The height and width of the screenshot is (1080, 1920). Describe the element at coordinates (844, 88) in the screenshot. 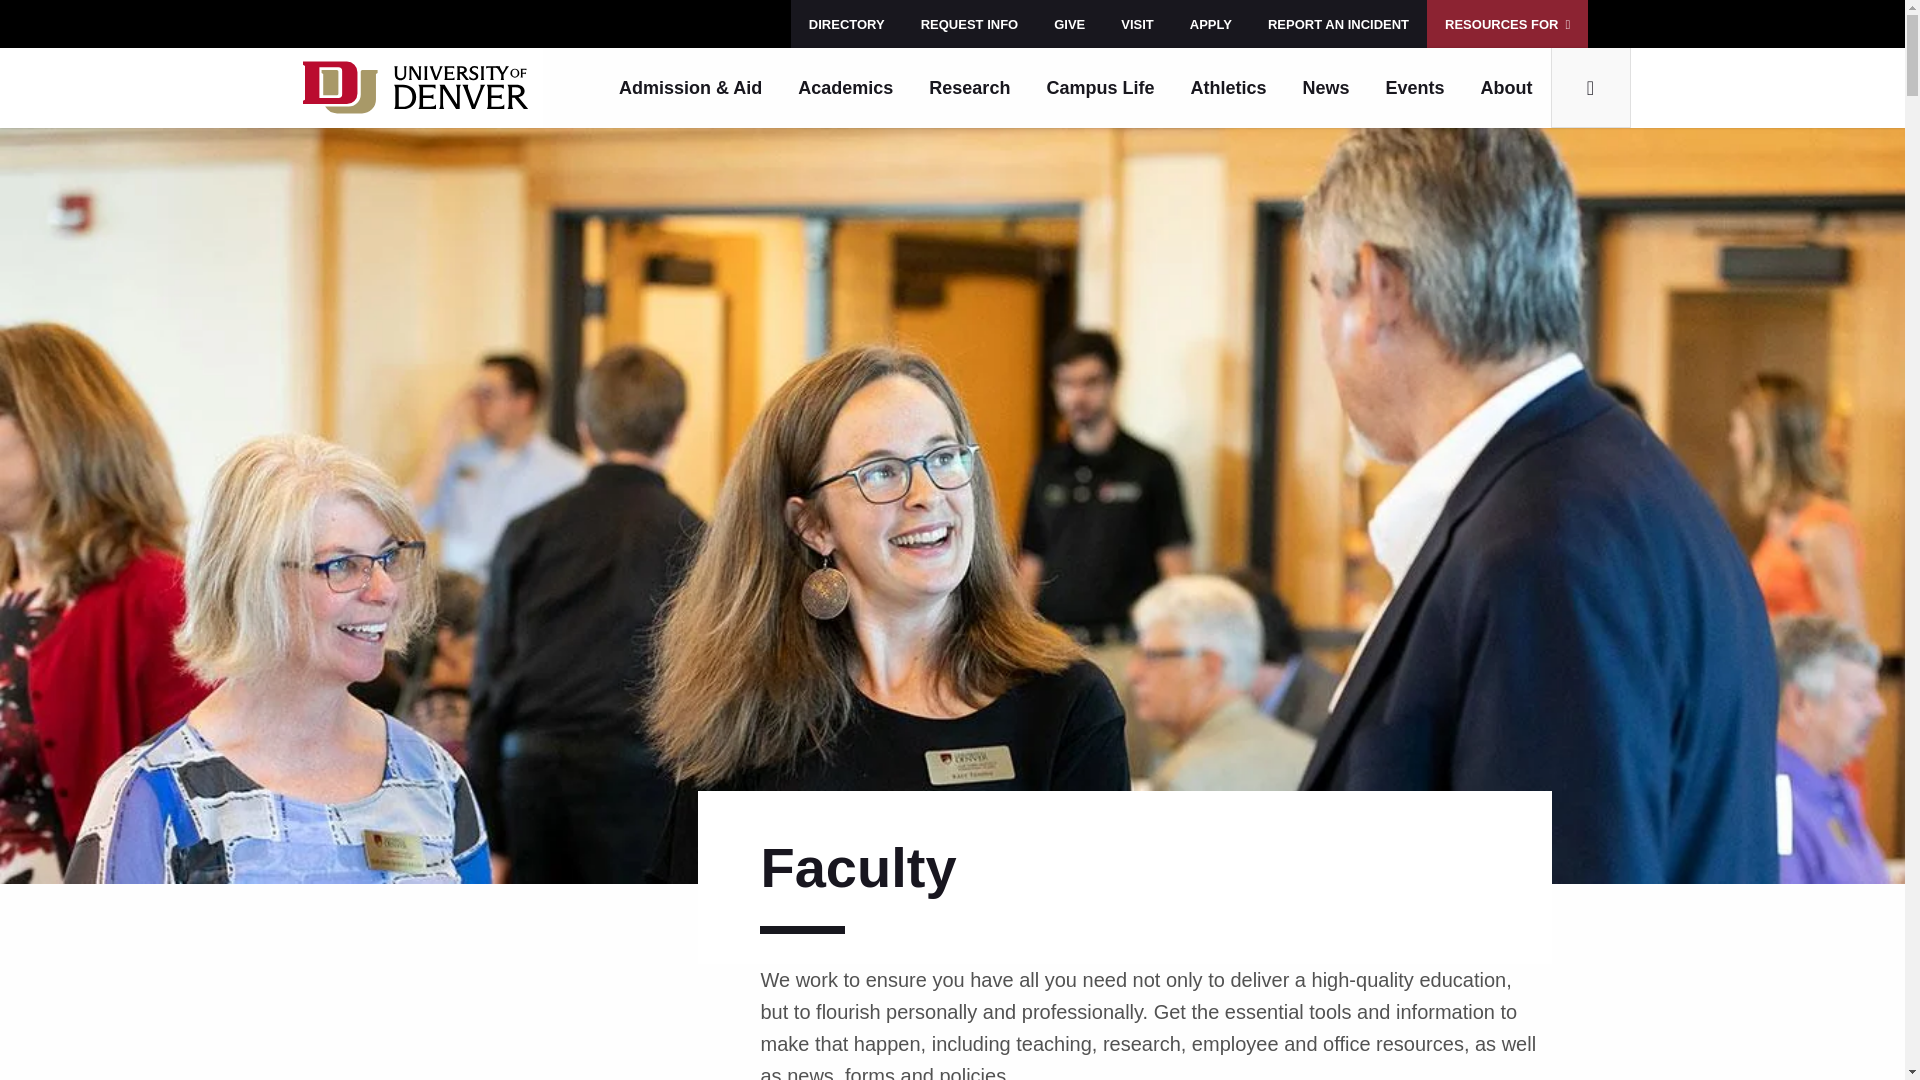

I see `Academics` at that location.